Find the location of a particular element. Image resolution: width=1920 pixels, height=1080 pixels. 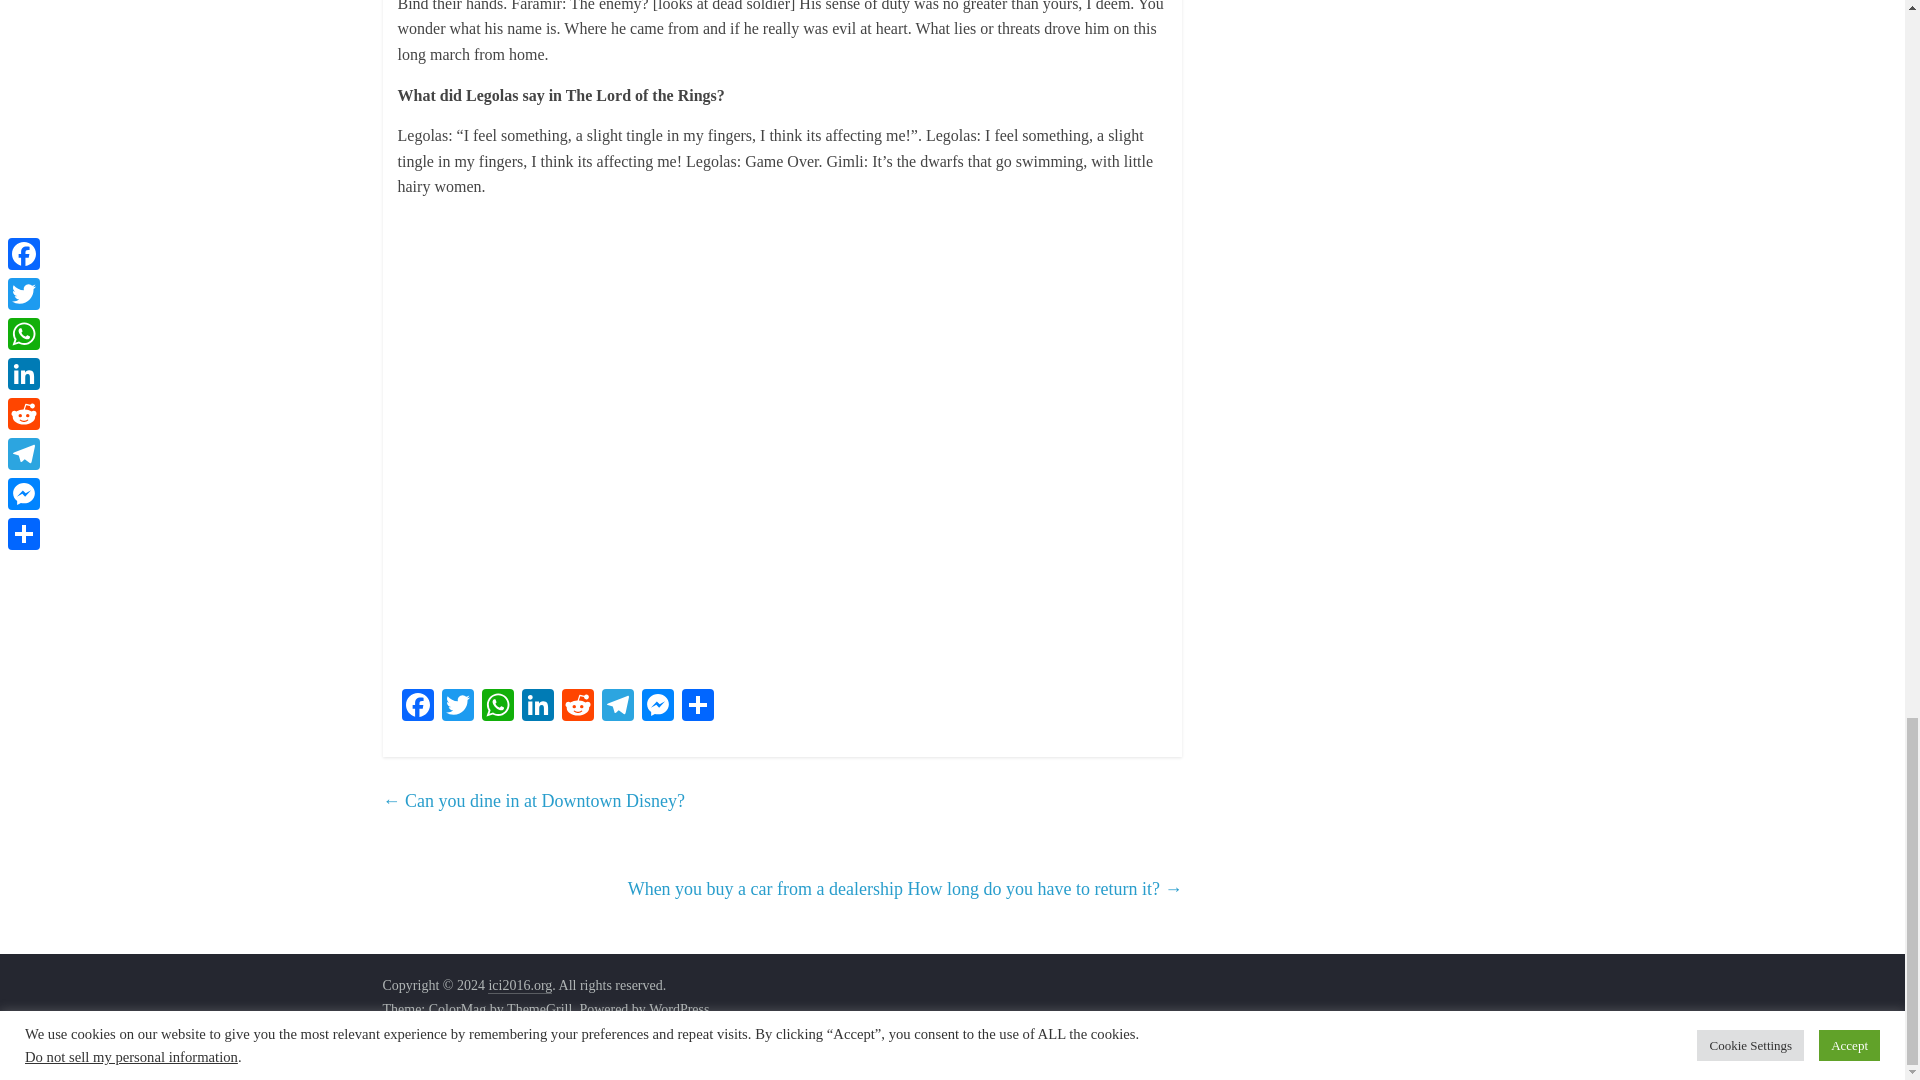

Telegram is located at coordinates (617, 706).